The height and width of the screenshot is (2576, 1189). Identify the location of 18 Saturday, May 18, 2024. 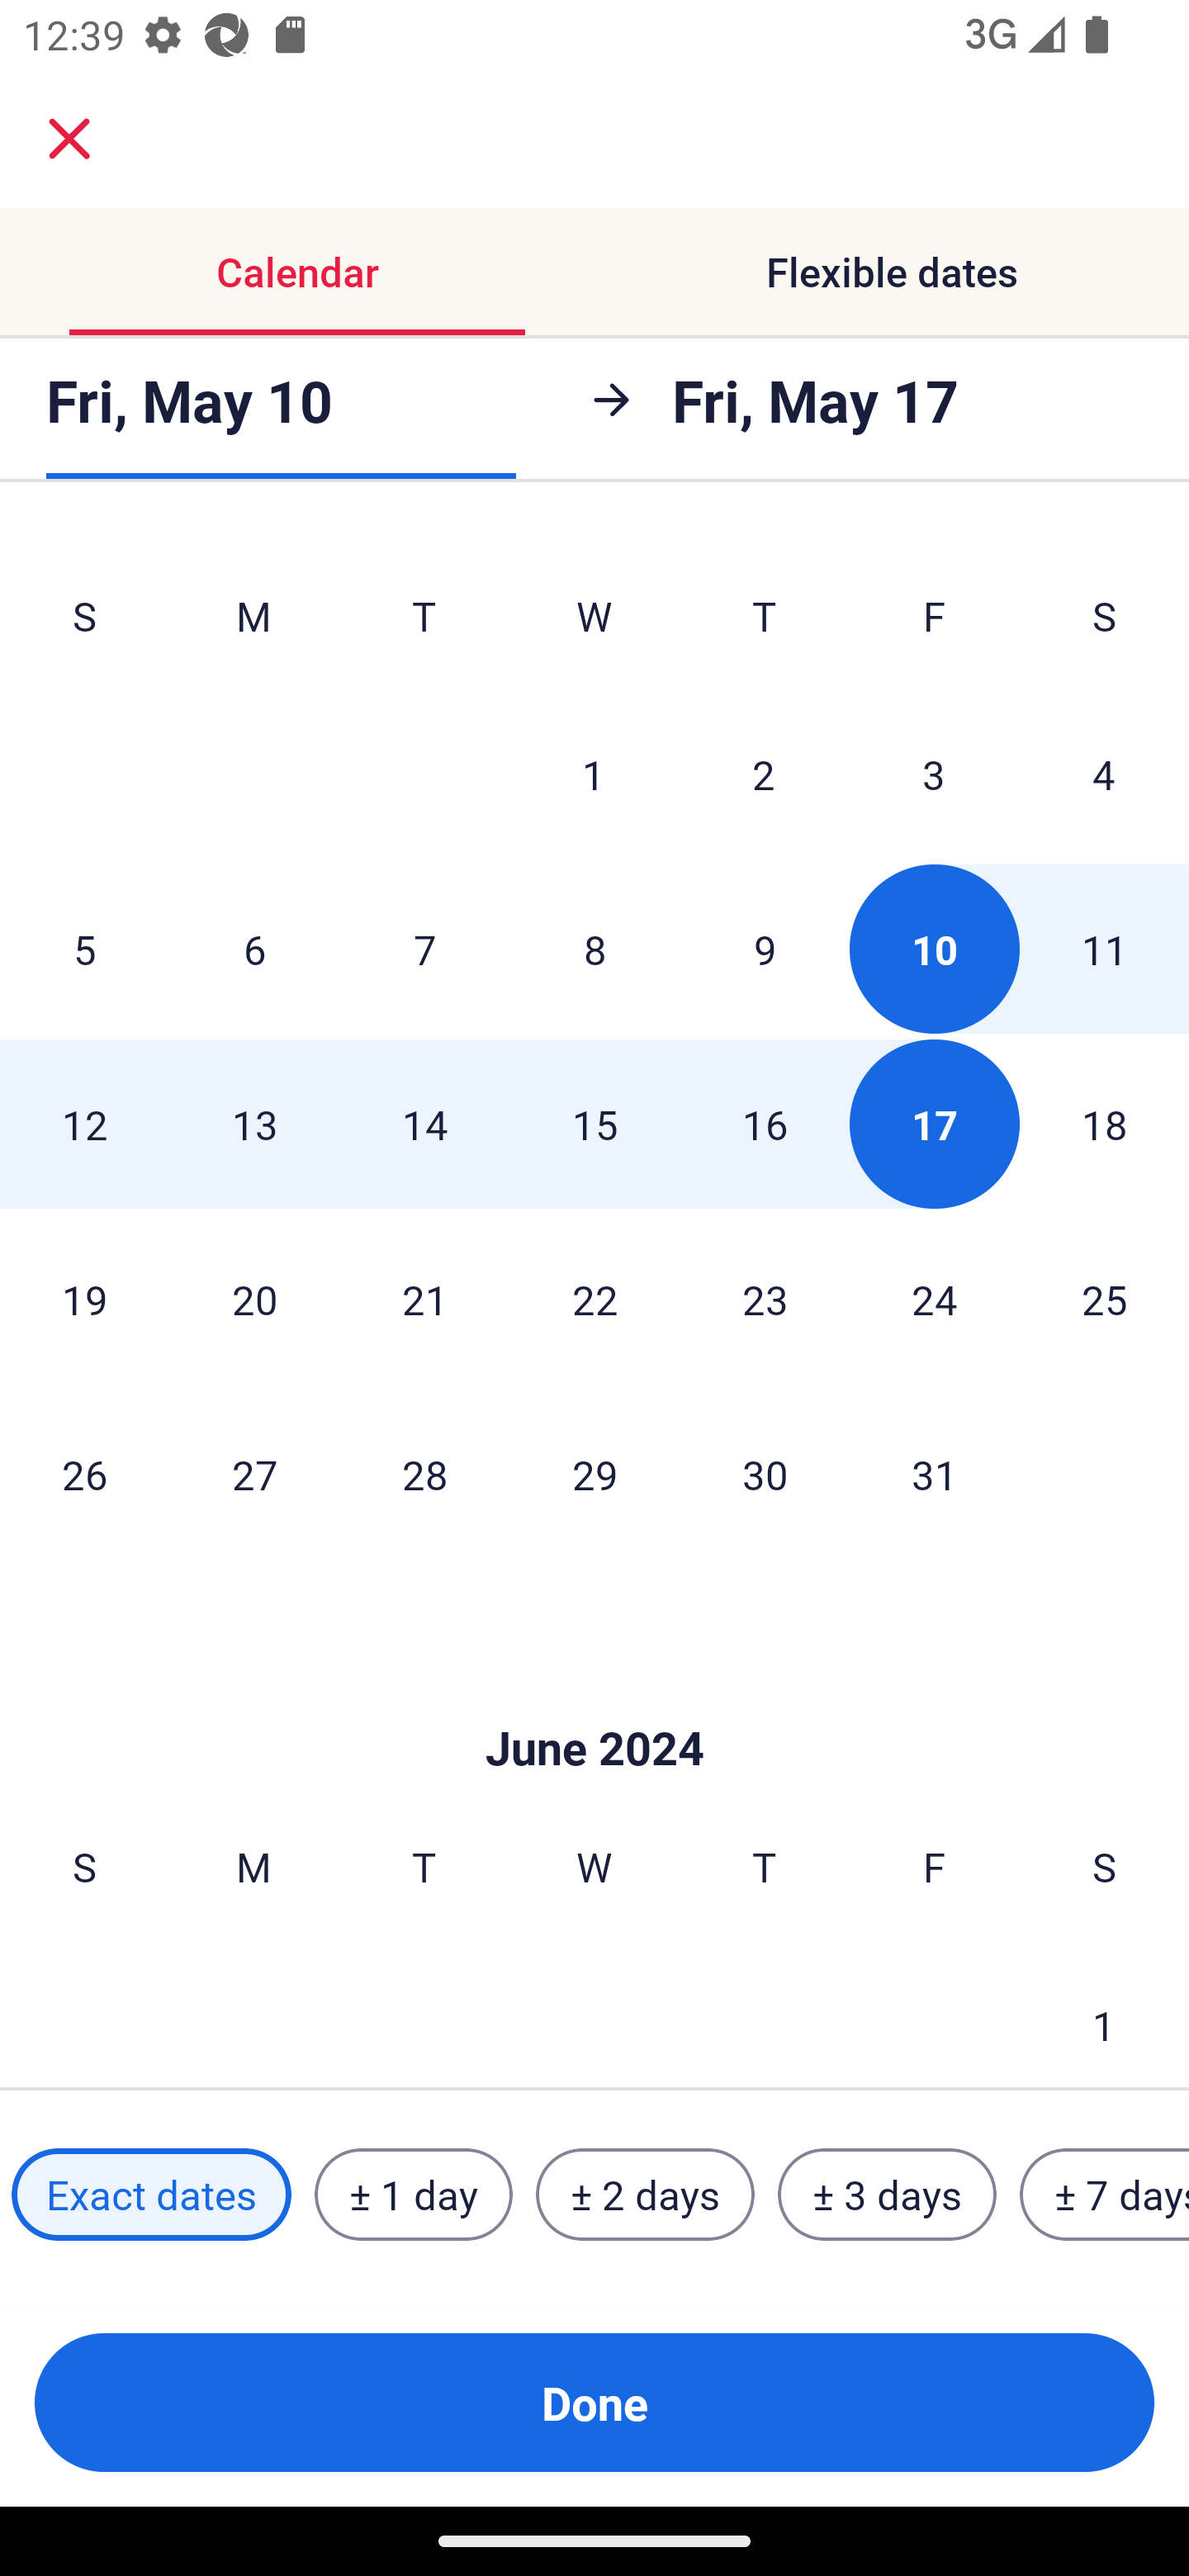
(1105, 1125).